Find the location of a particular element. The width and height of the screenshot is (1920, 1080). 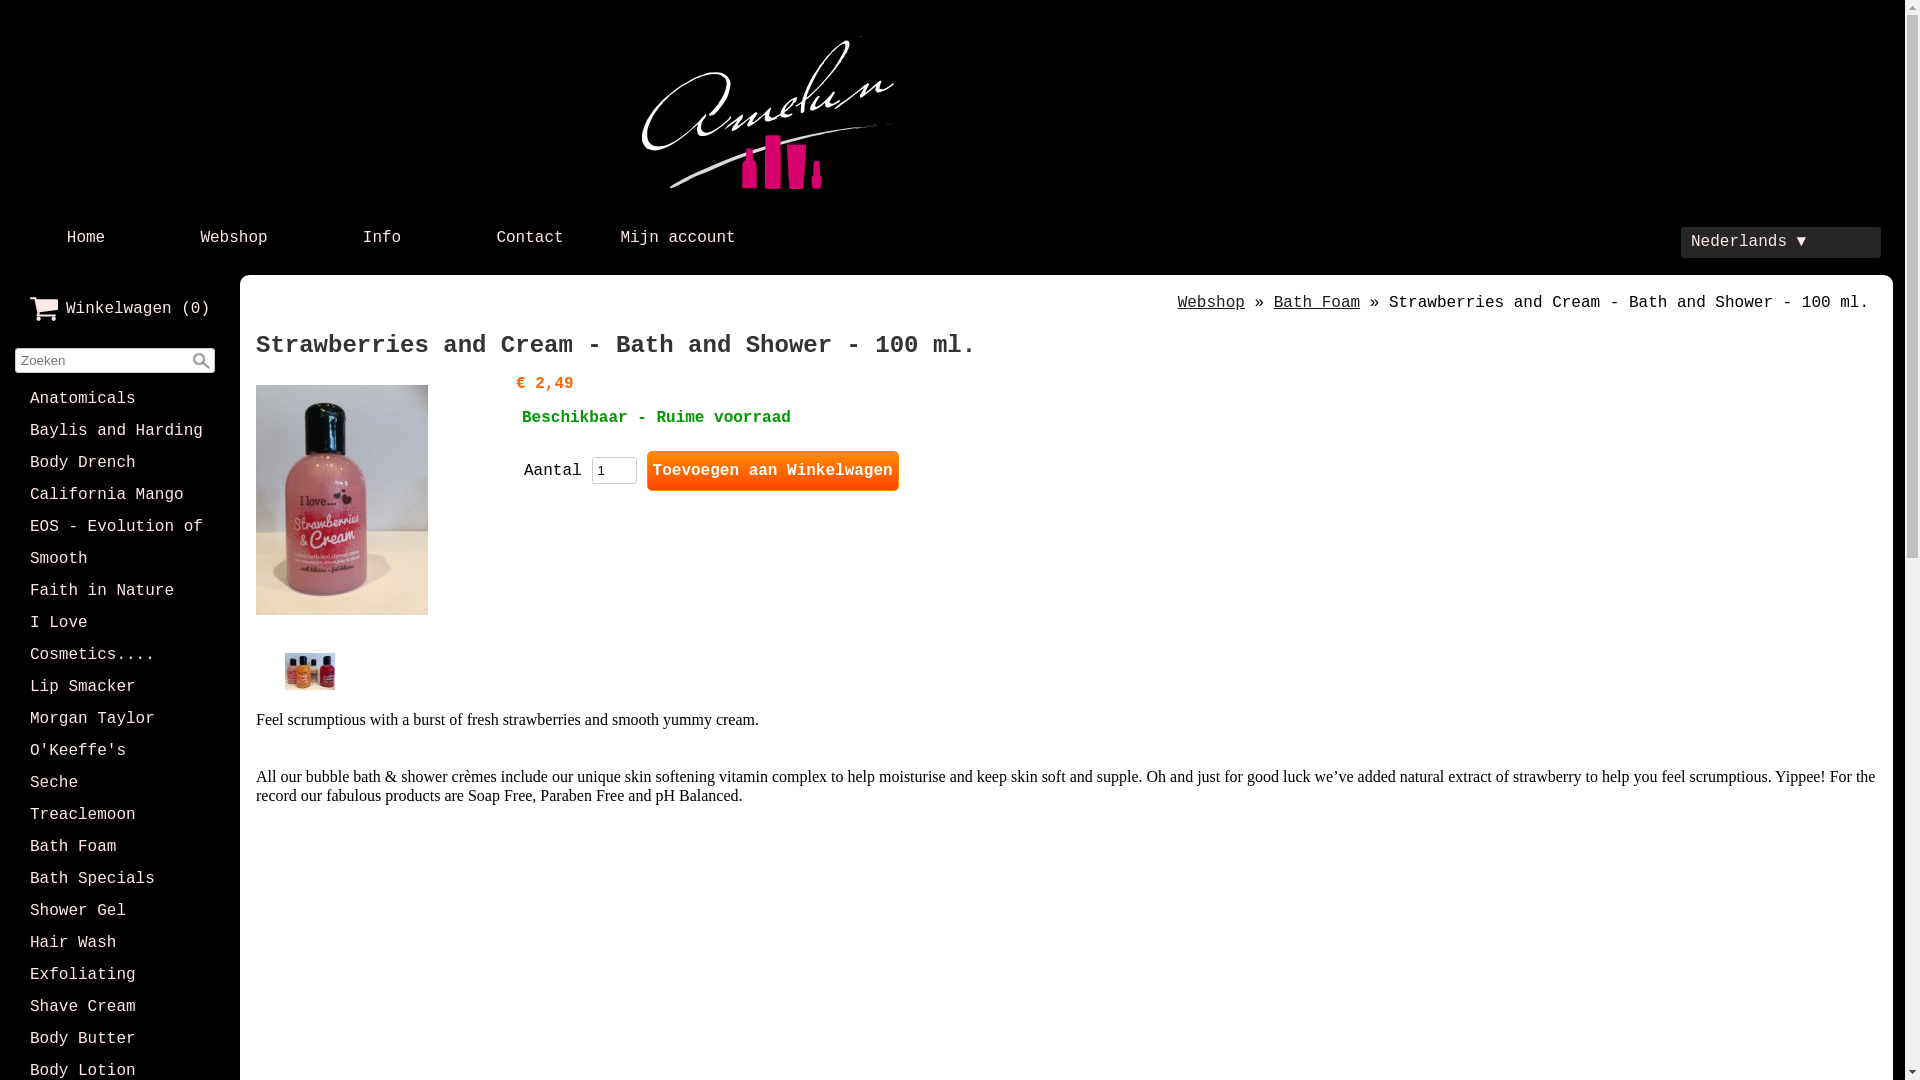

Lip Smacker is located at coordinates (120, 687).